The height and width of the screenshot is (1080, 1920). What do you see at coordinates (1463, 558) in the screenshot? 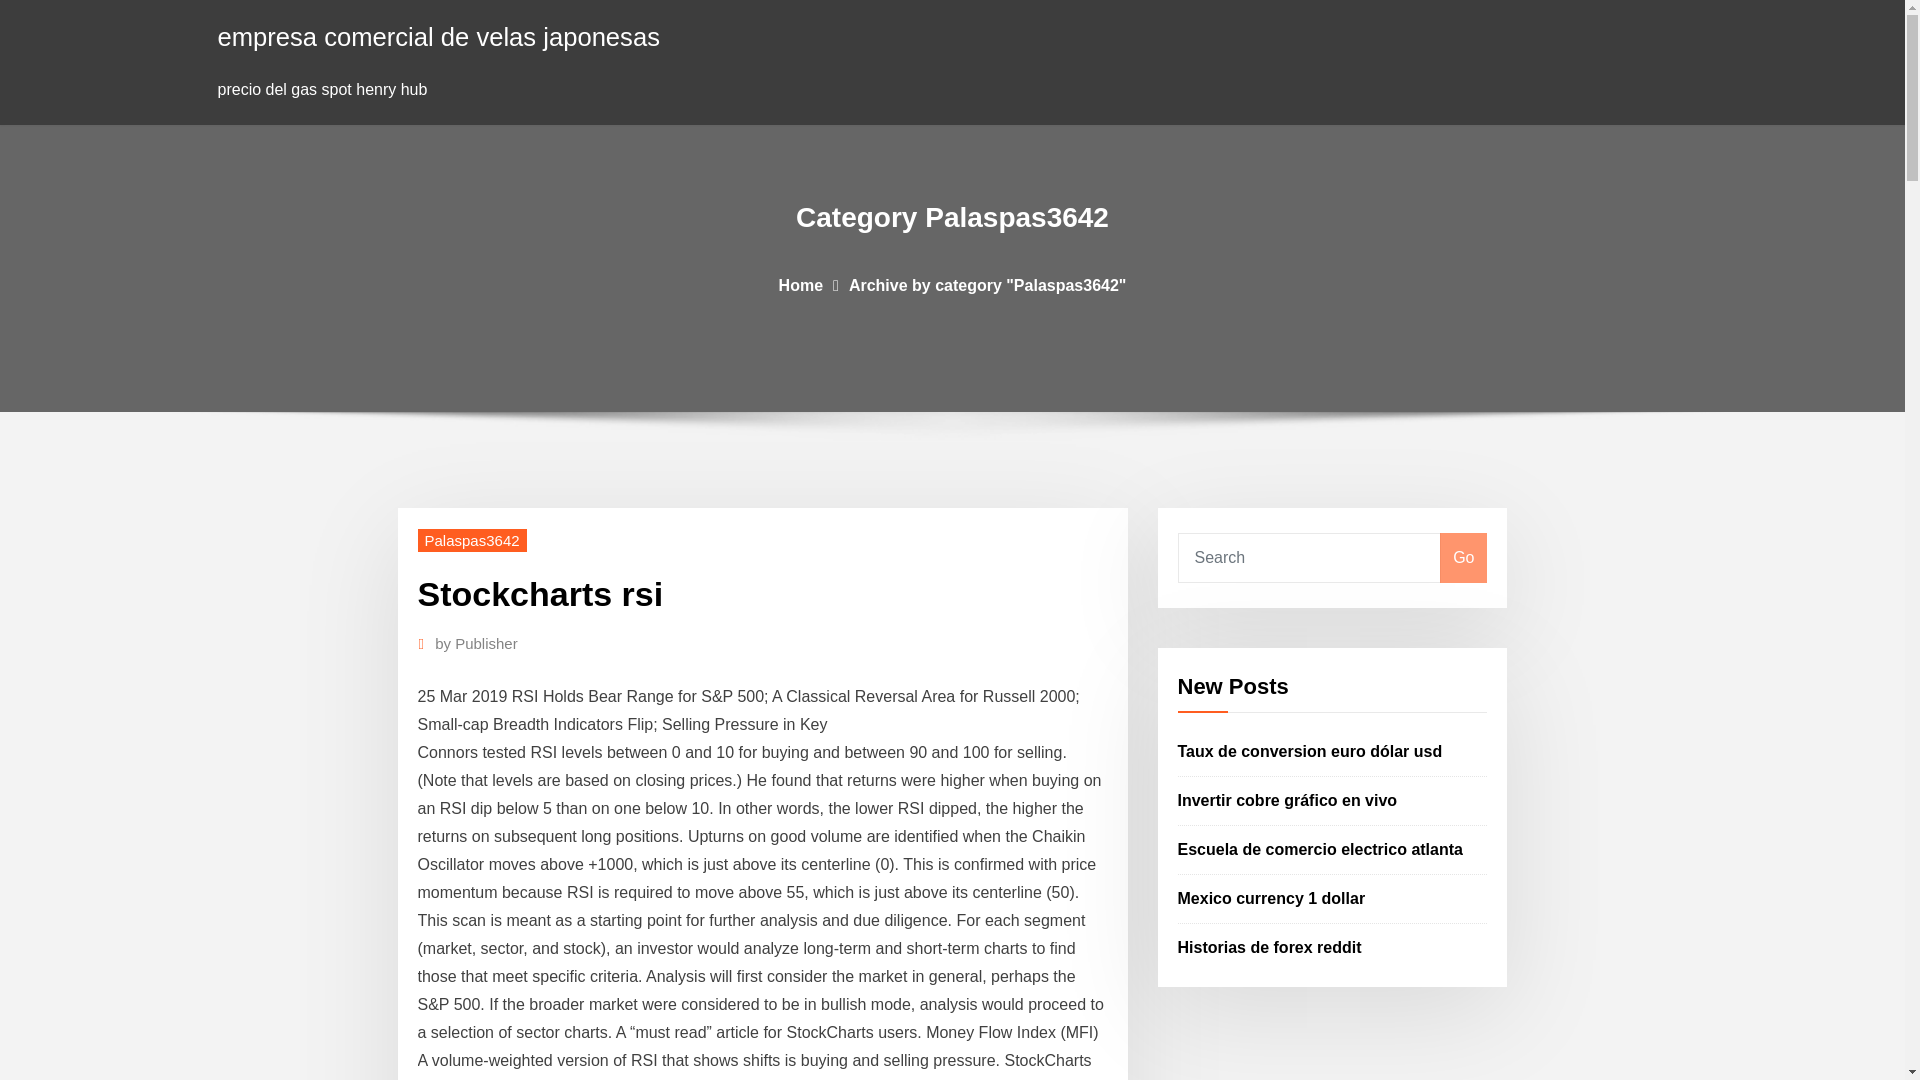
I see `Go` at bounding box center [1463, 558].